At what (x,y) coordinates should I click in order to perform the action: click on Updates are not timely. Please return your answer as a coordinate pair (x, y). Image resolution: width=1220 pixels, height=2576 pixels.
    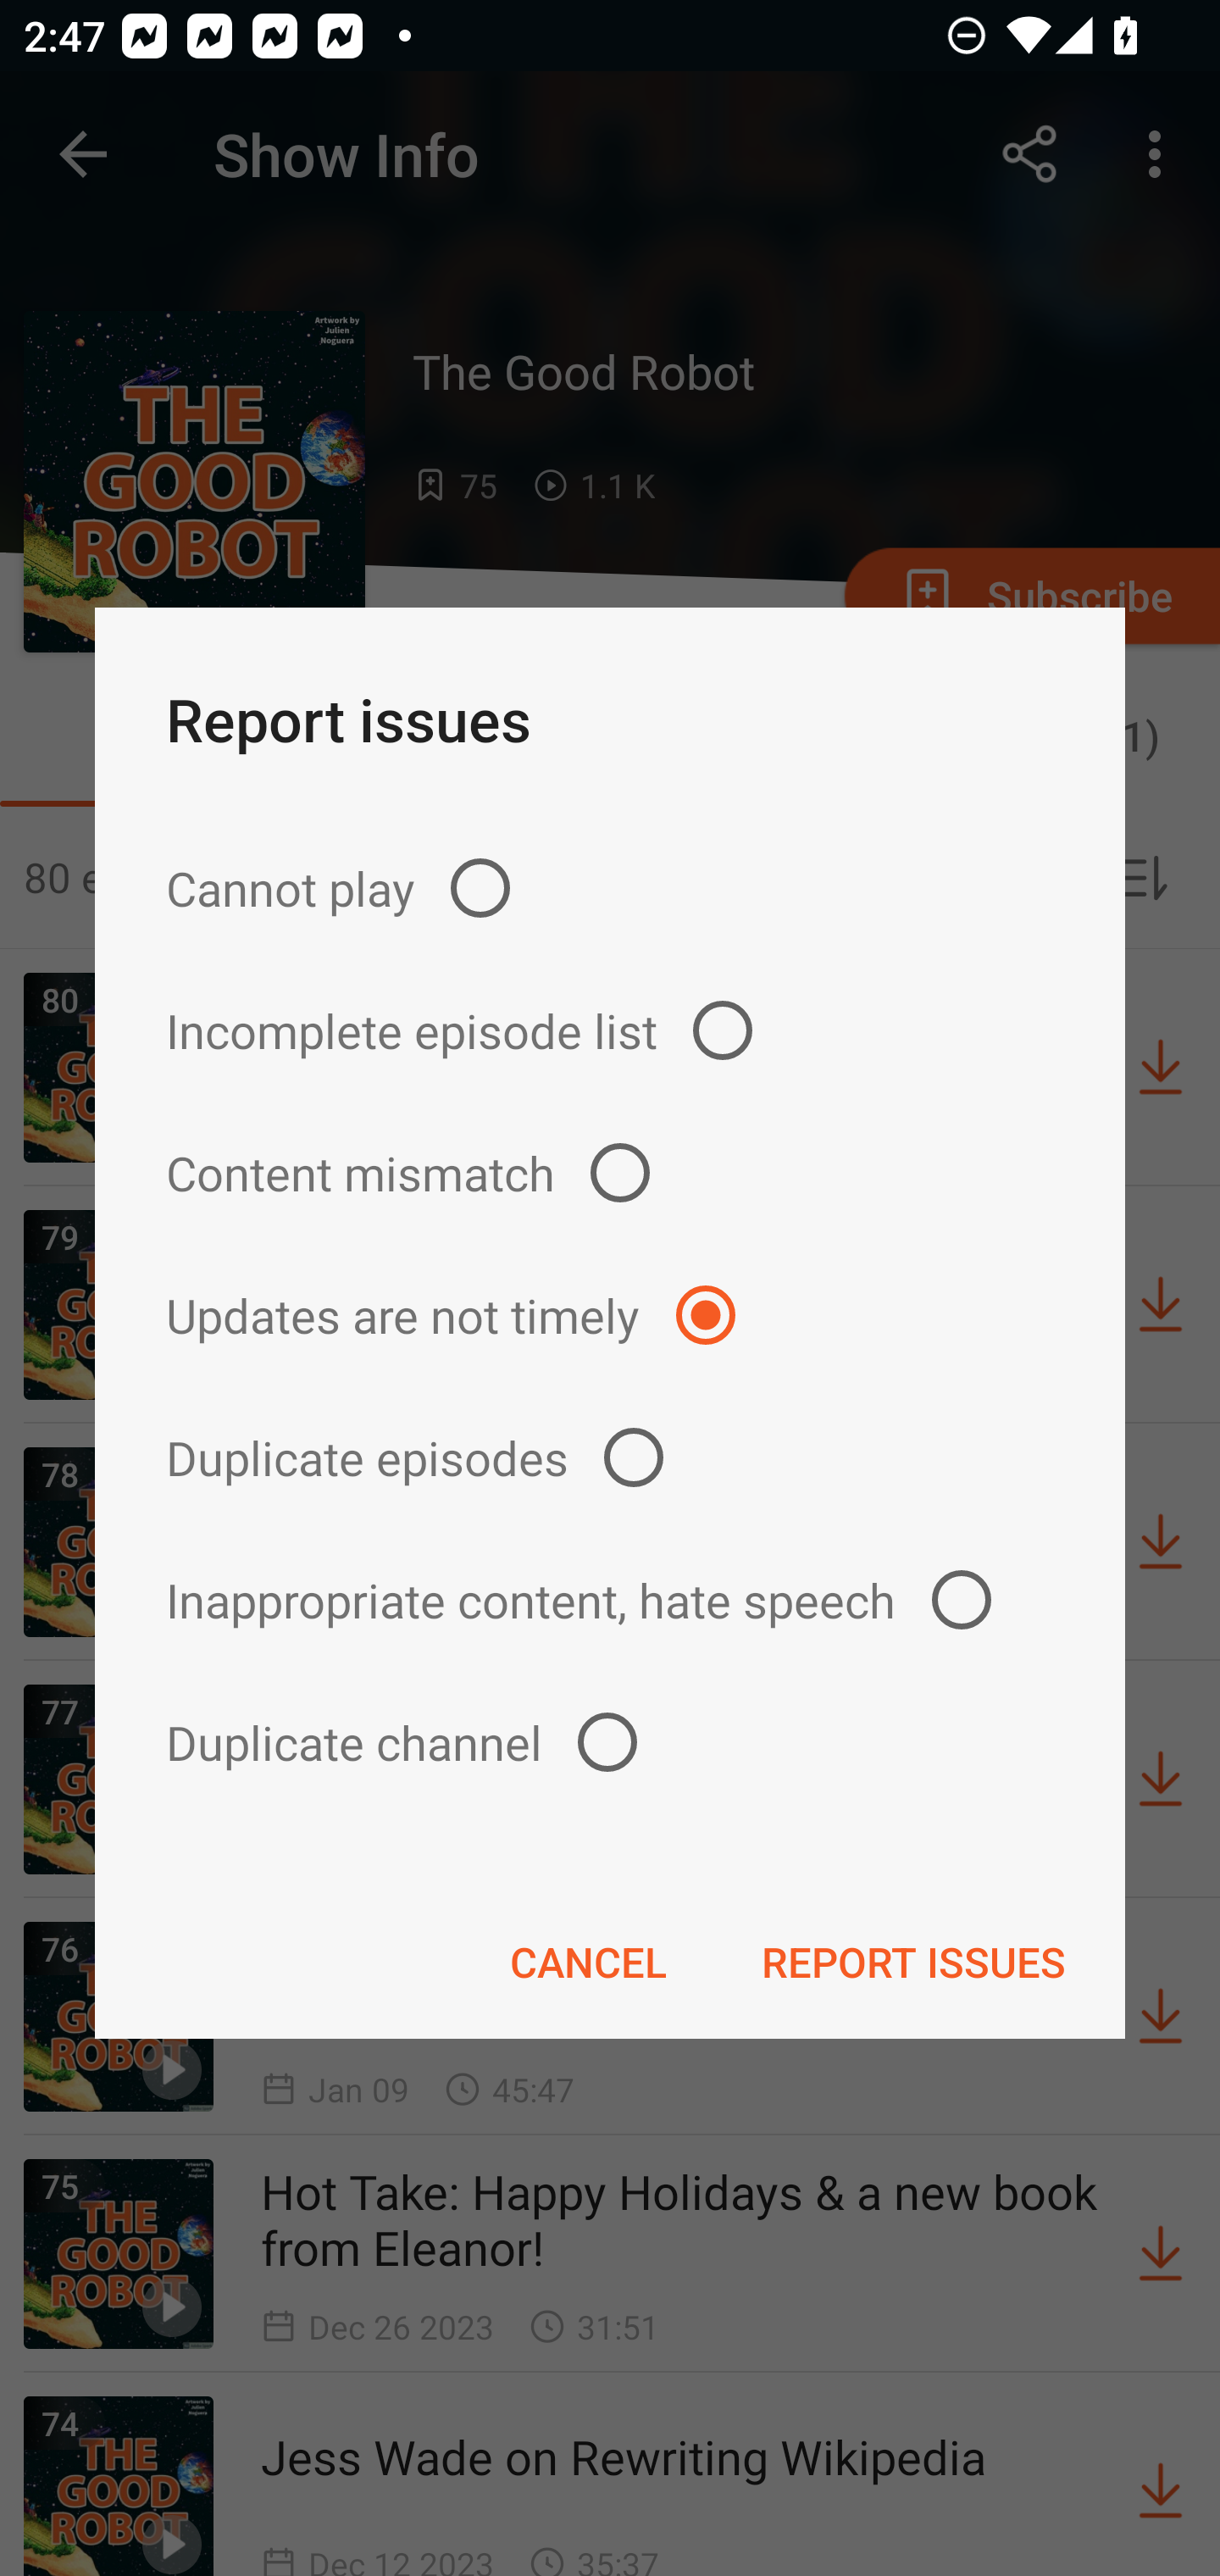
    Looking at the image, I should click on (610, 1315).